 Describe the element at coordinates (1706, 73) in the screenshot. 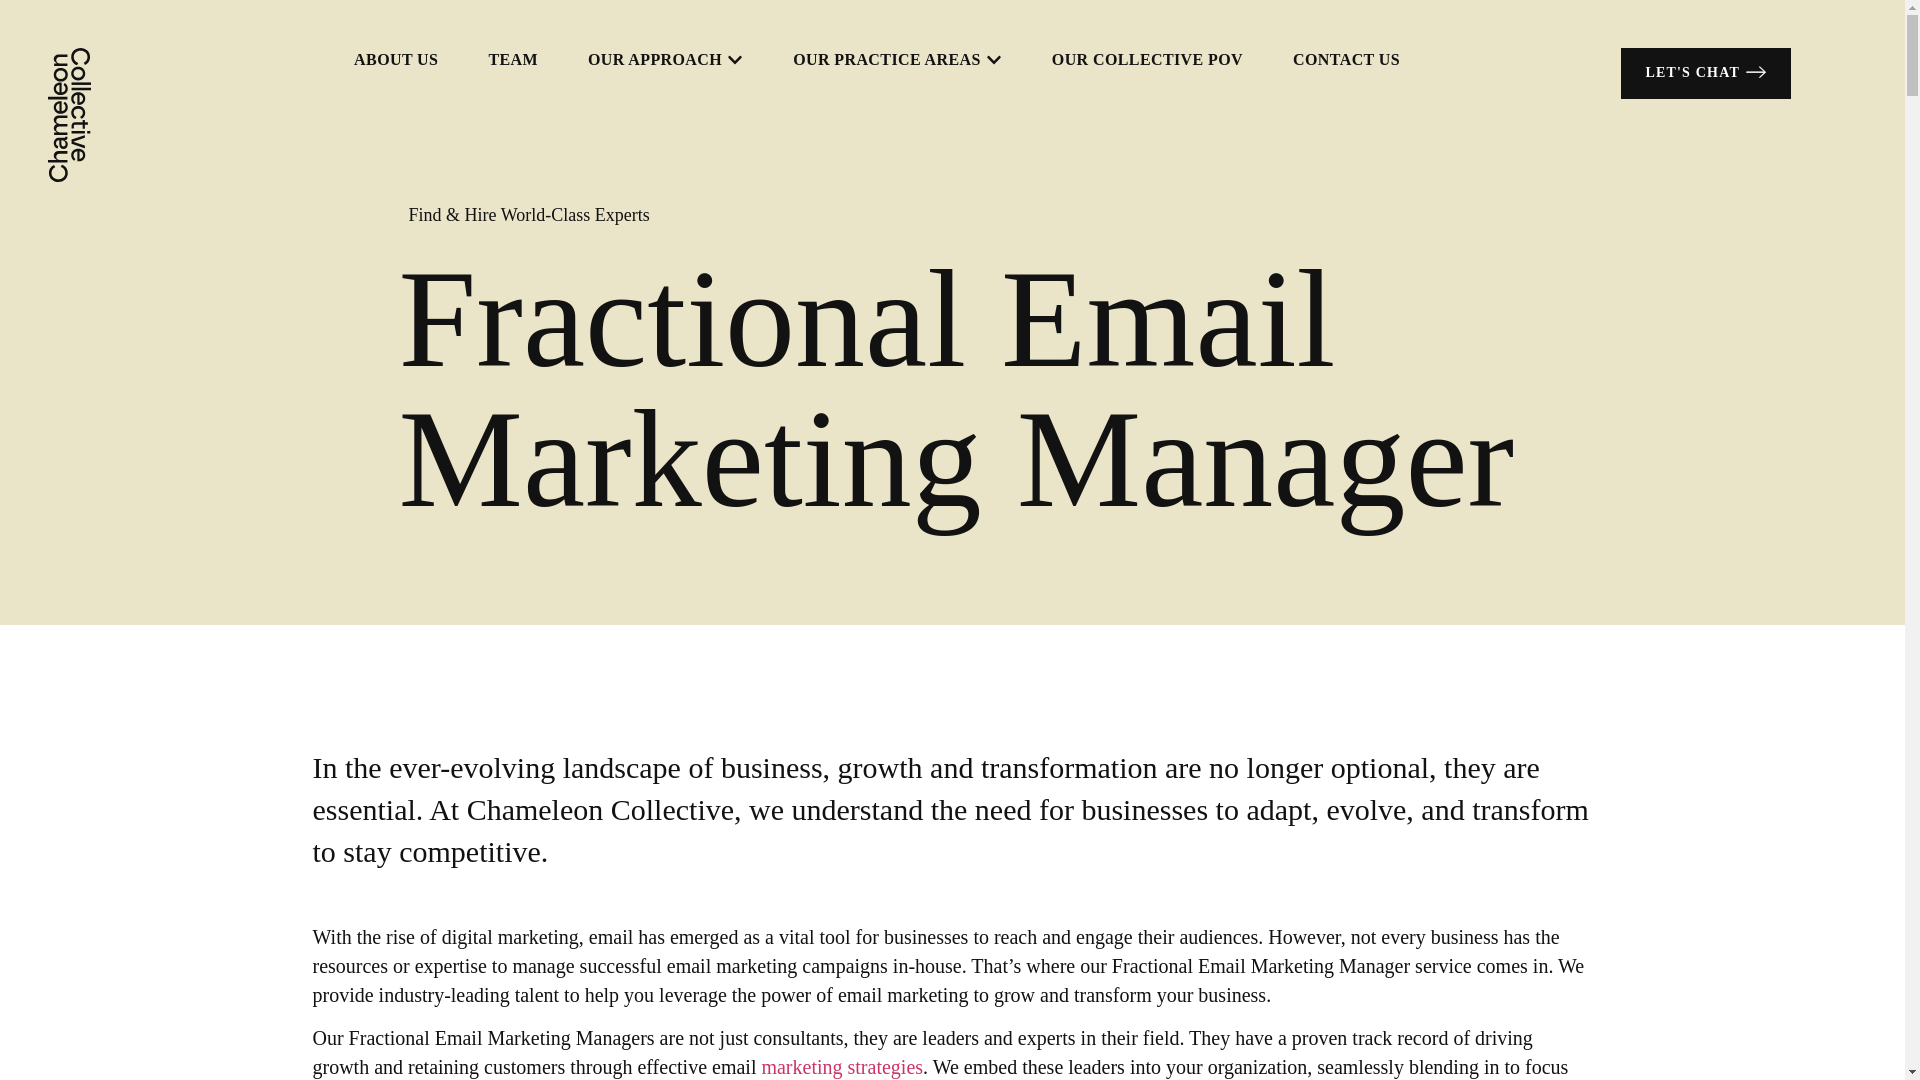

I see `LET'S CHAT` at that location.